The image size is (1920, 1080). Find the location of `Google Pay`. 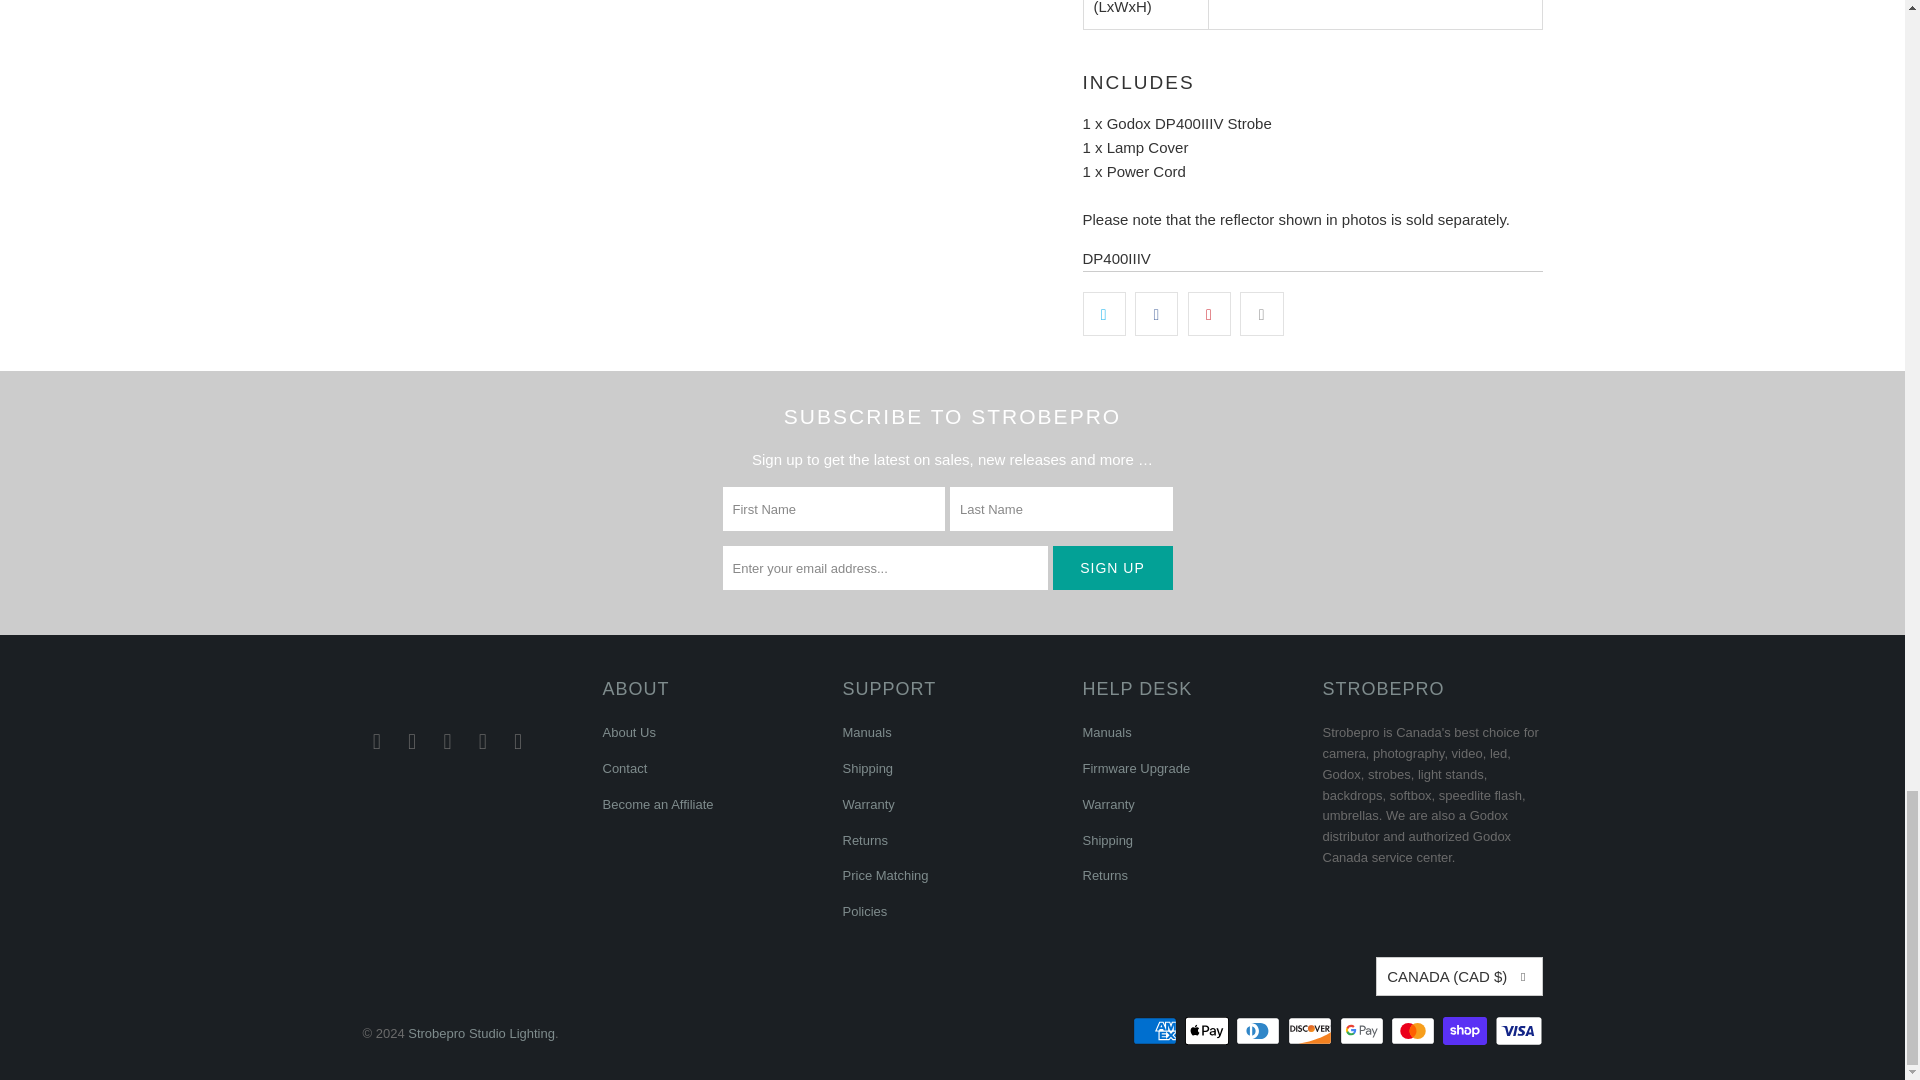

Google Pay is located at coordinates (1364, 1031).